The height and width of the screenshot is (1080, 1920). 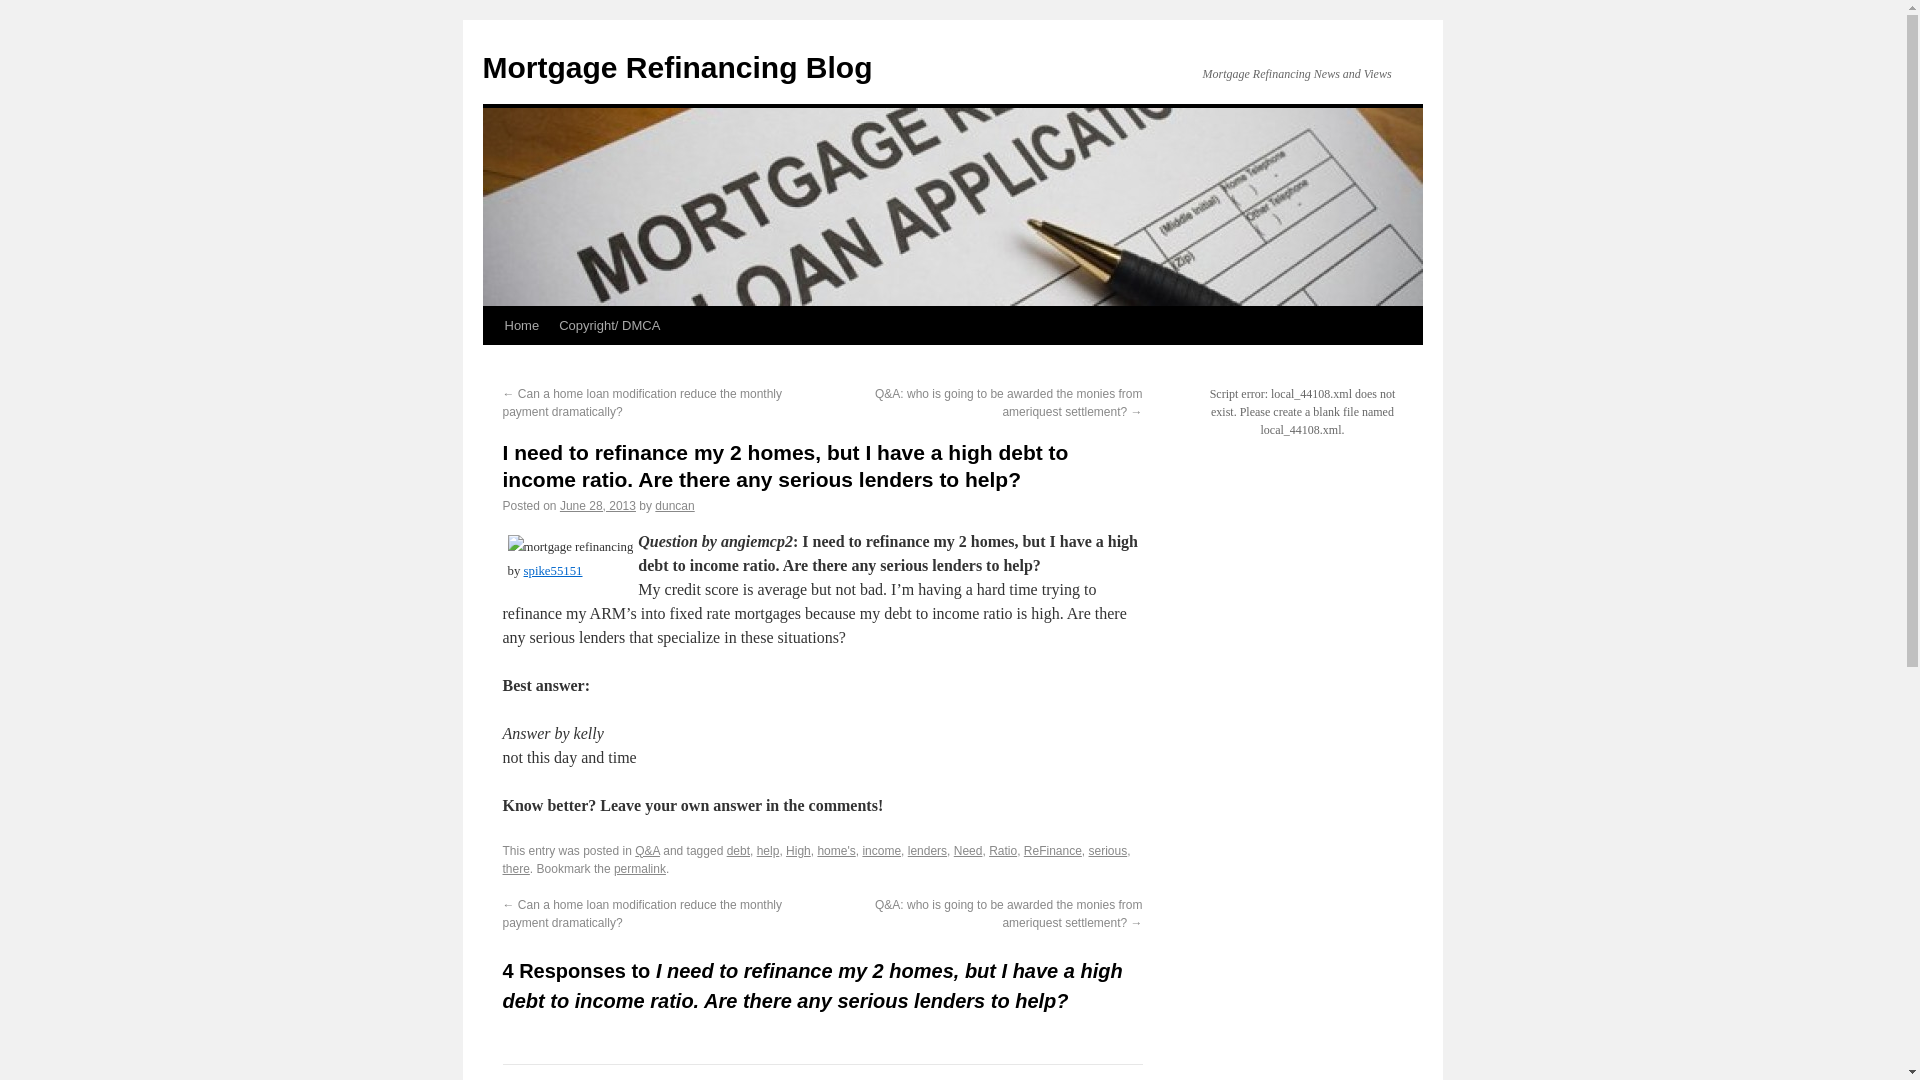 I want to click on there, so click(x=515, y=868).